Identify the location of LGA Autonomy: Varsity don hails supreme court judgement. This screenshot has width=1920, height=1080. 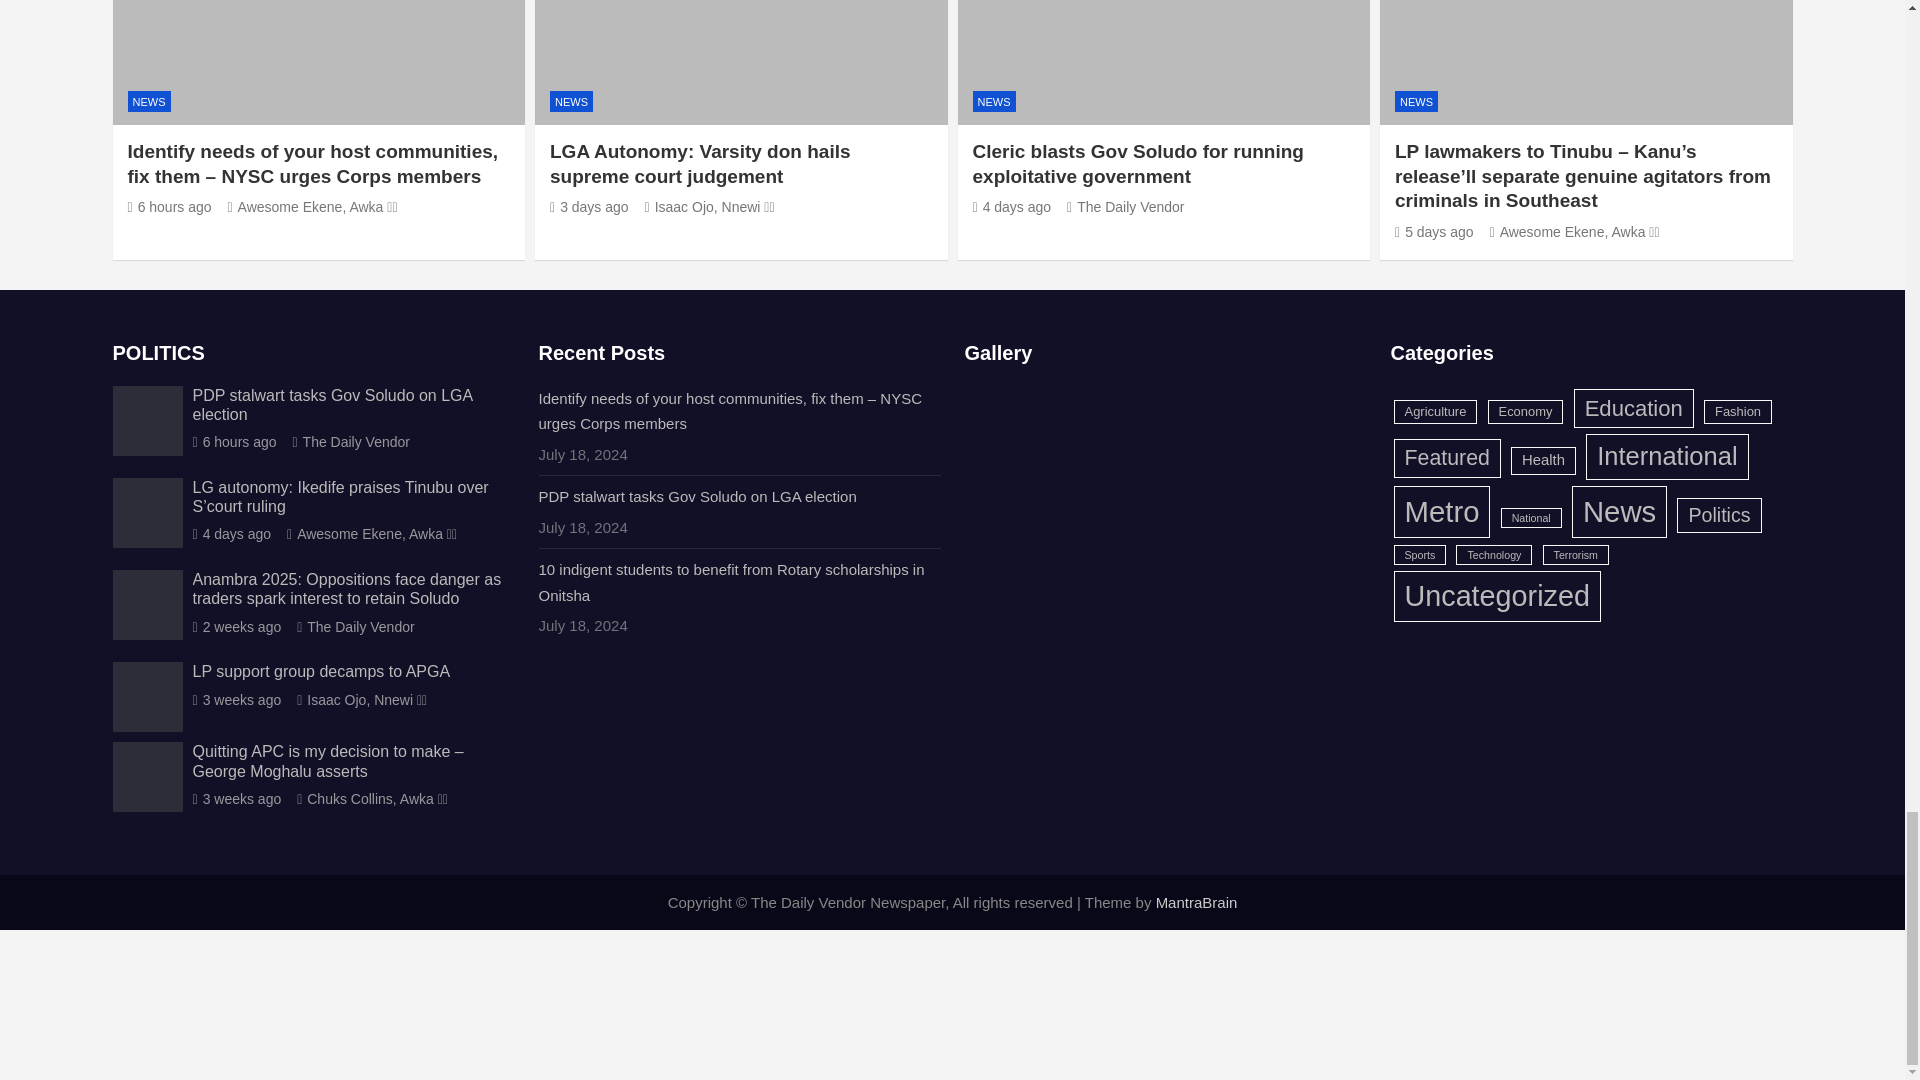
(589, 206).